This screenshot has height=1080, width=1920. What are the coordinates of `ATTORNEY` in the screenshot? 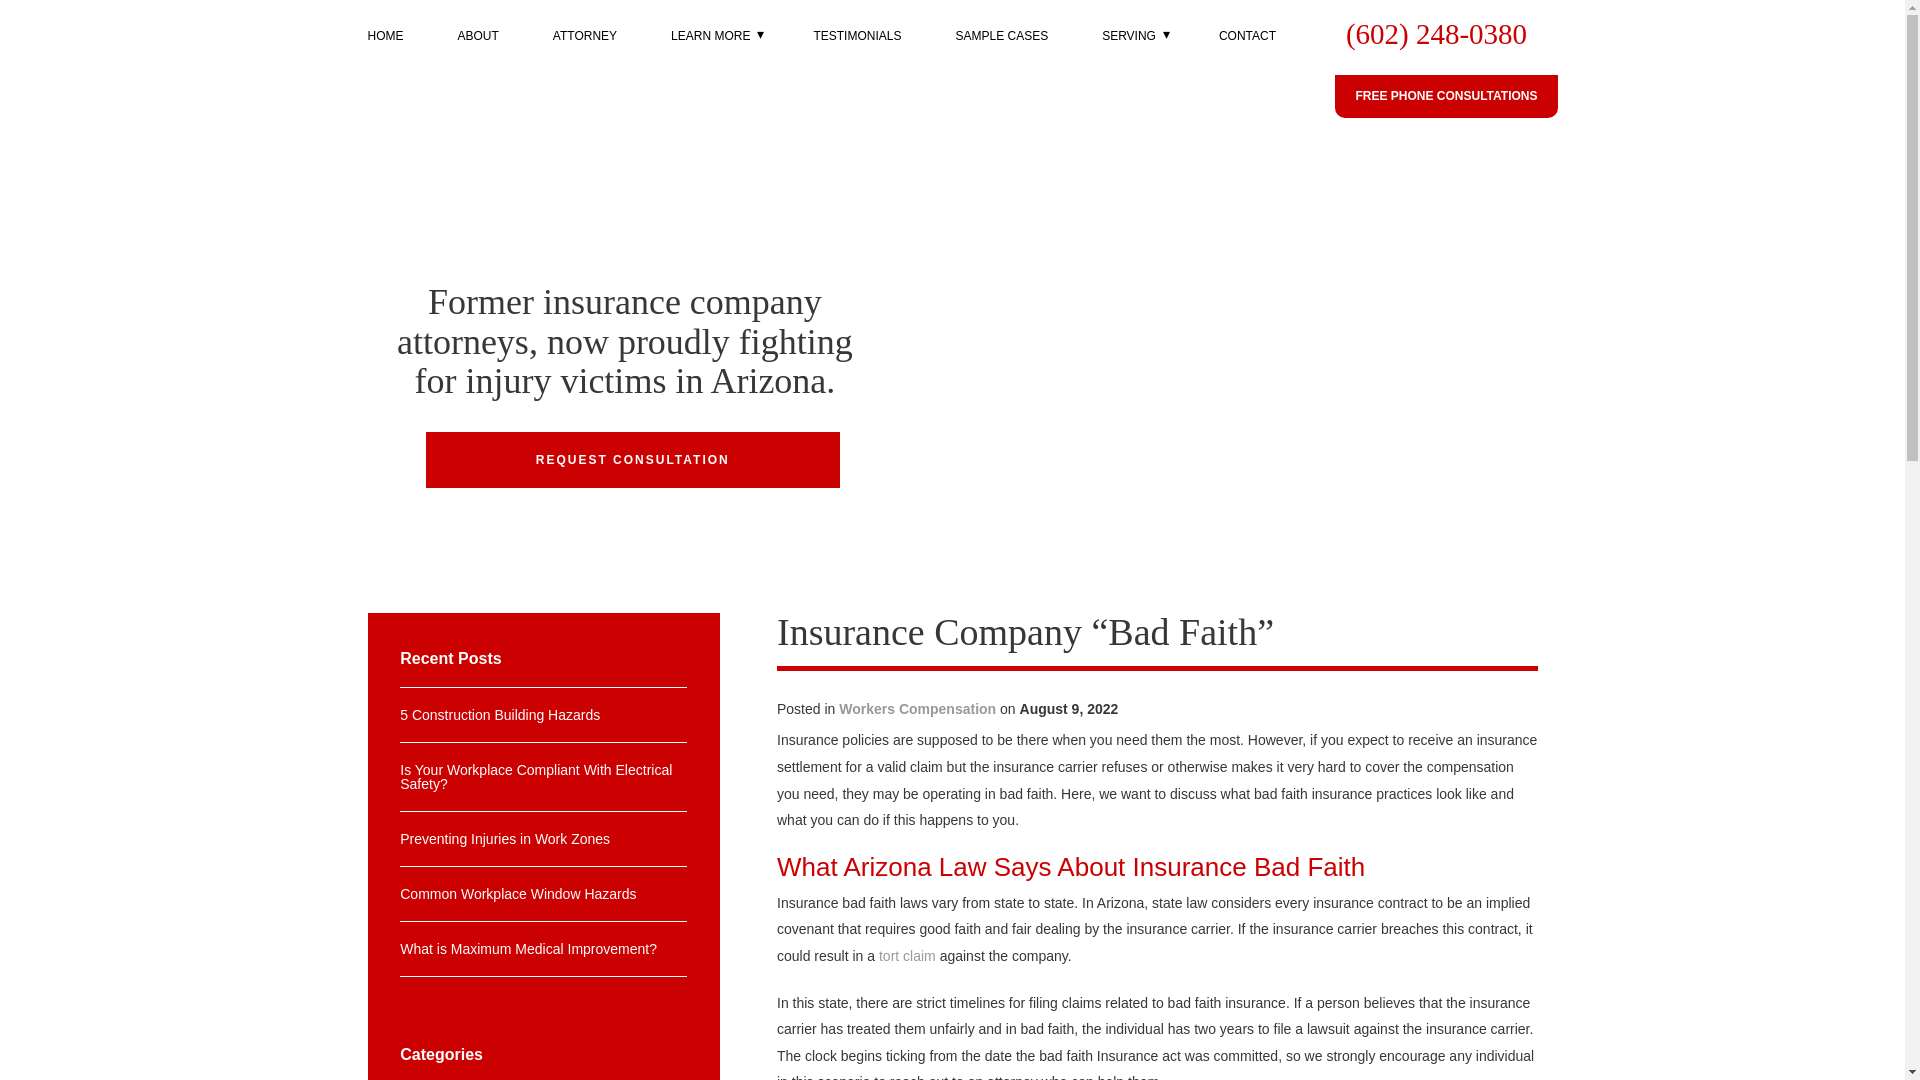 It's located at (584, 51).